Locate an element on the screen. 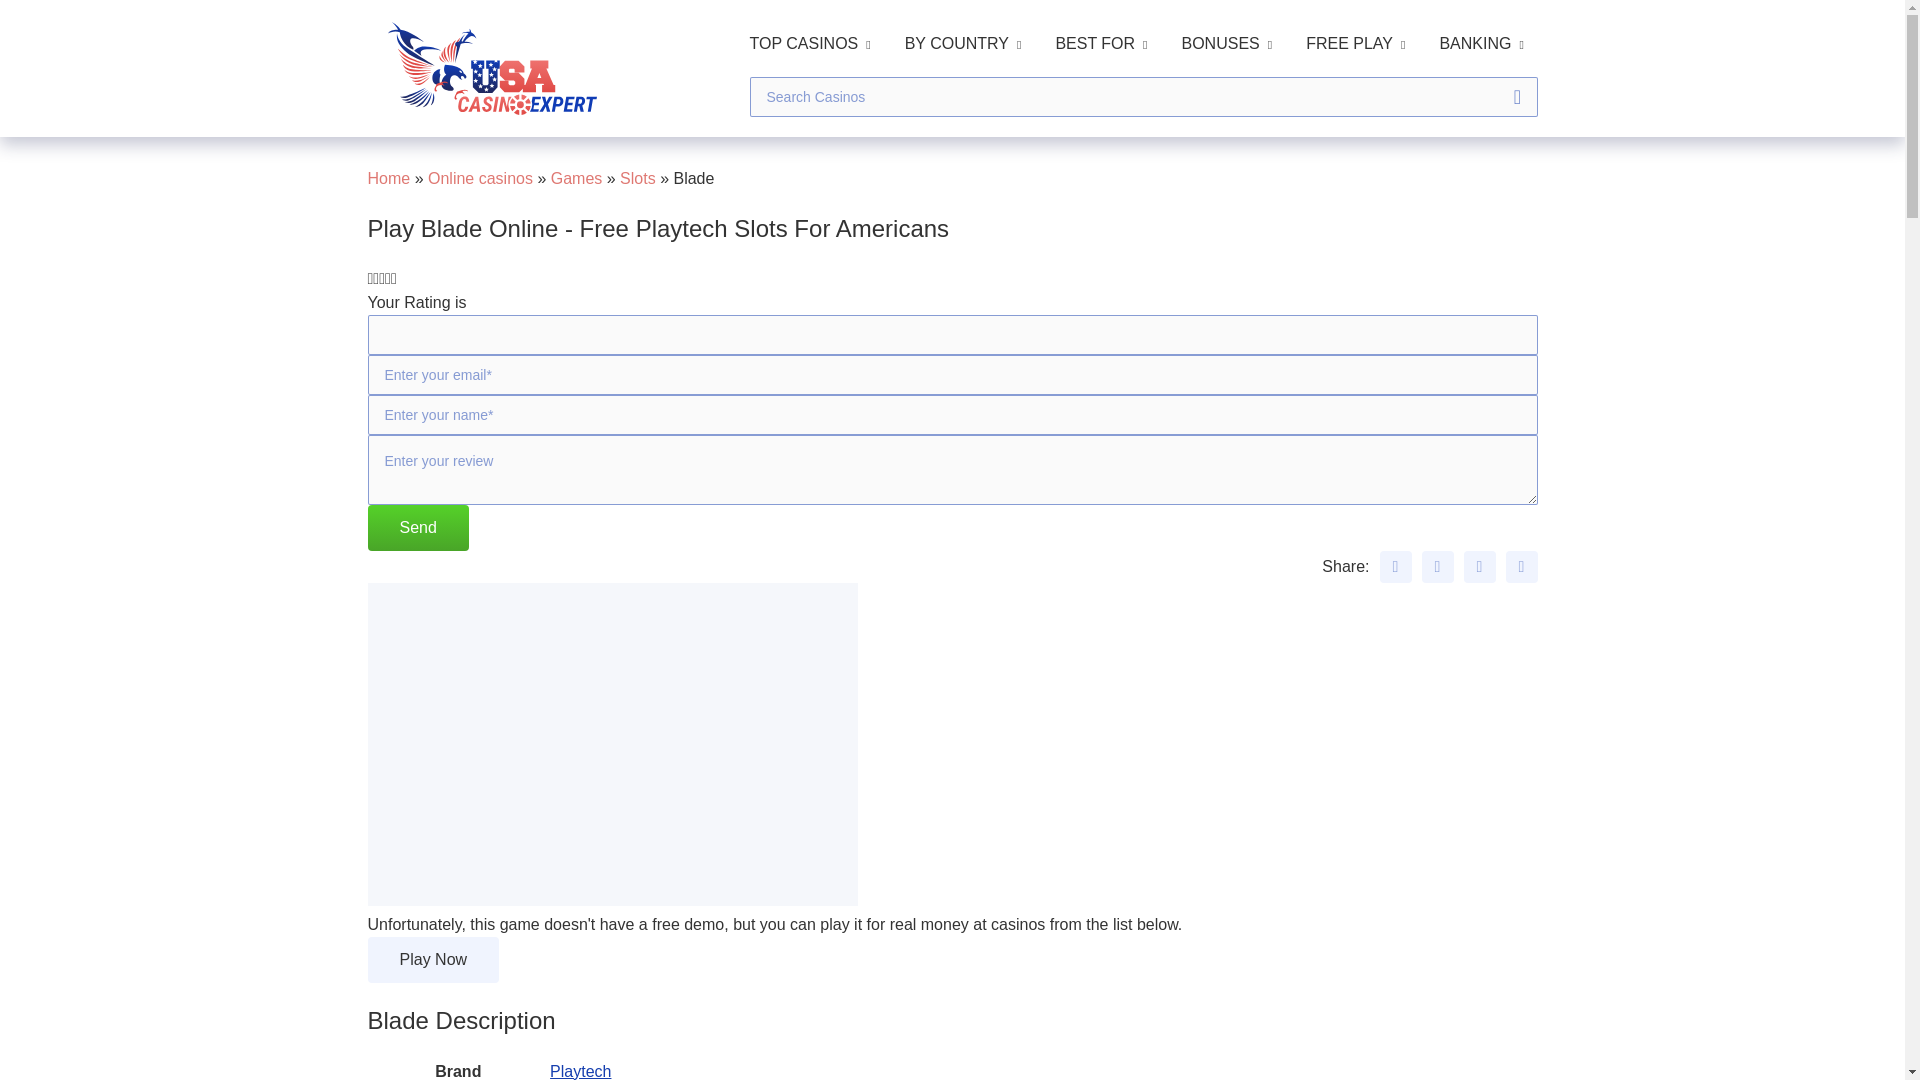 The image size is (1920, 1080). Share on Facebook is located at coordinates (1396, 566).